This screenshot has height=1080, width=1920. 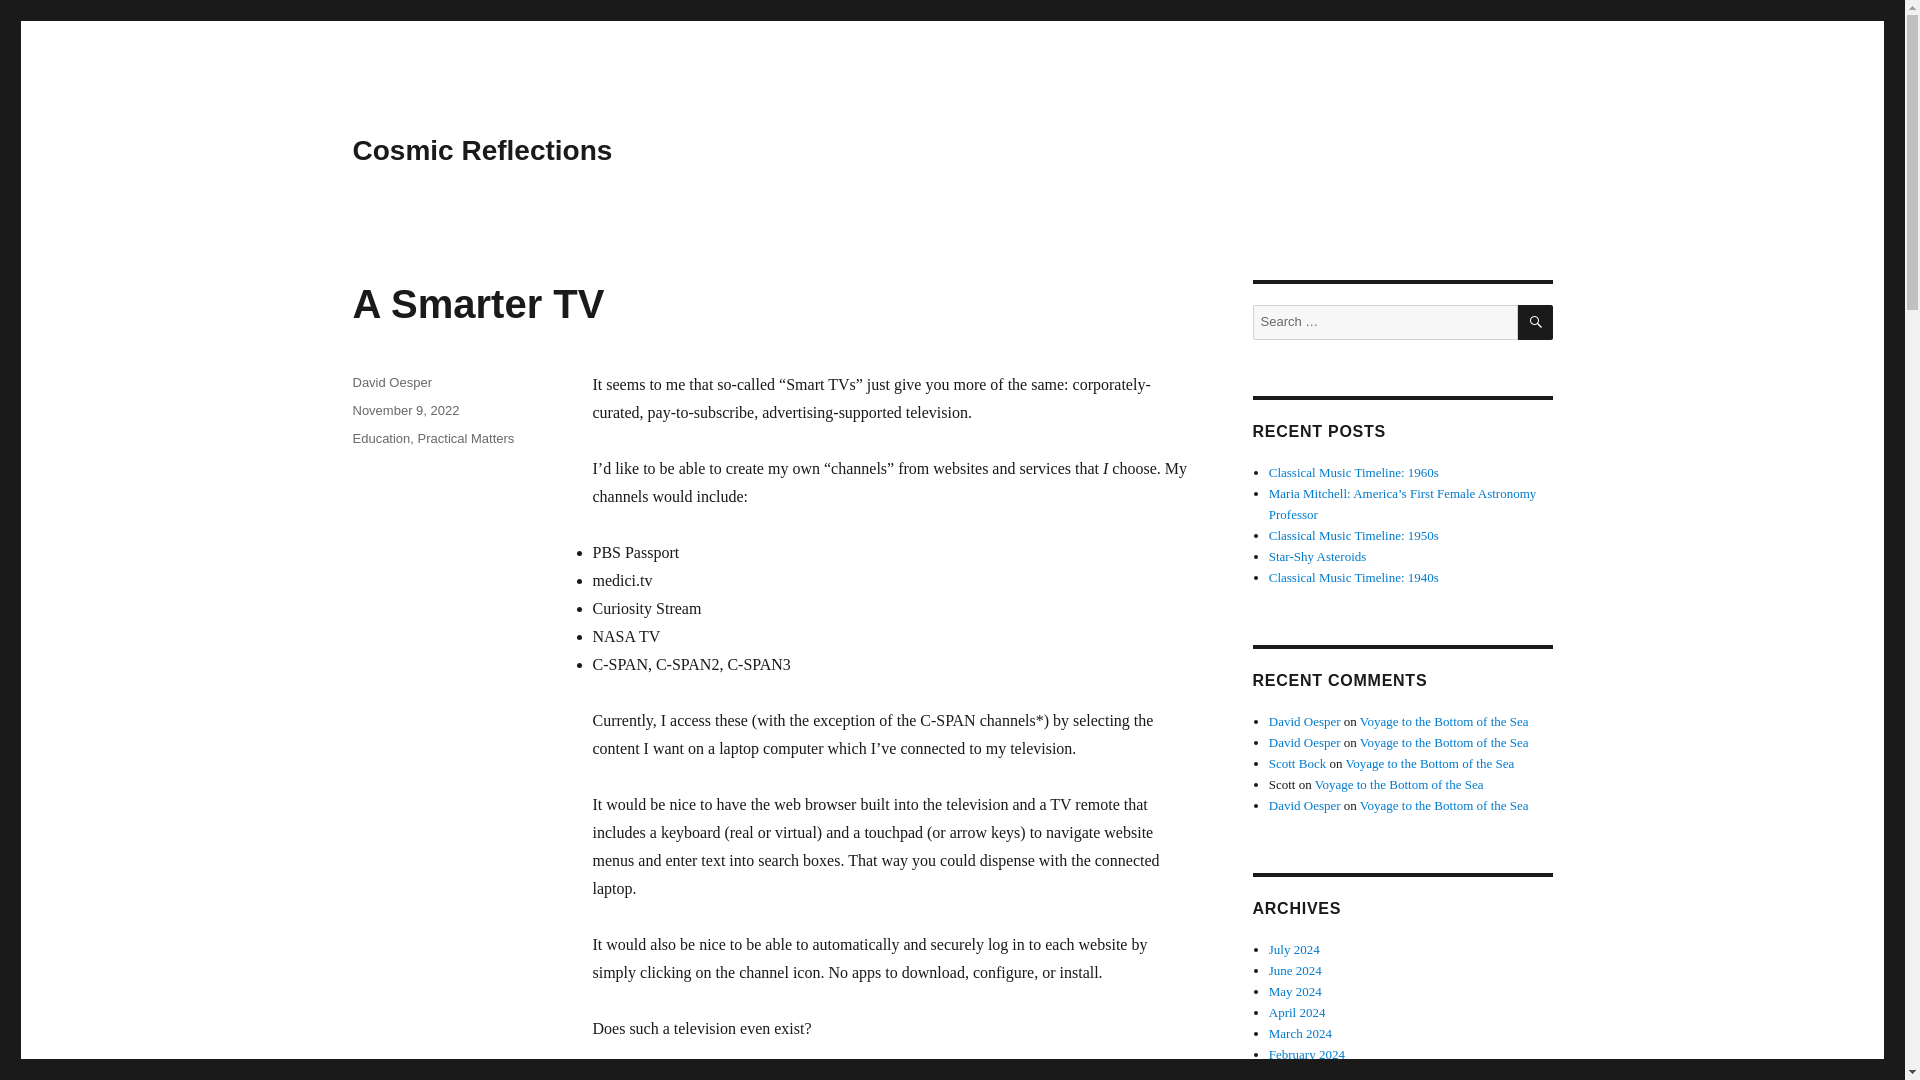 I want to click on Education, so click(x=380, y=438).